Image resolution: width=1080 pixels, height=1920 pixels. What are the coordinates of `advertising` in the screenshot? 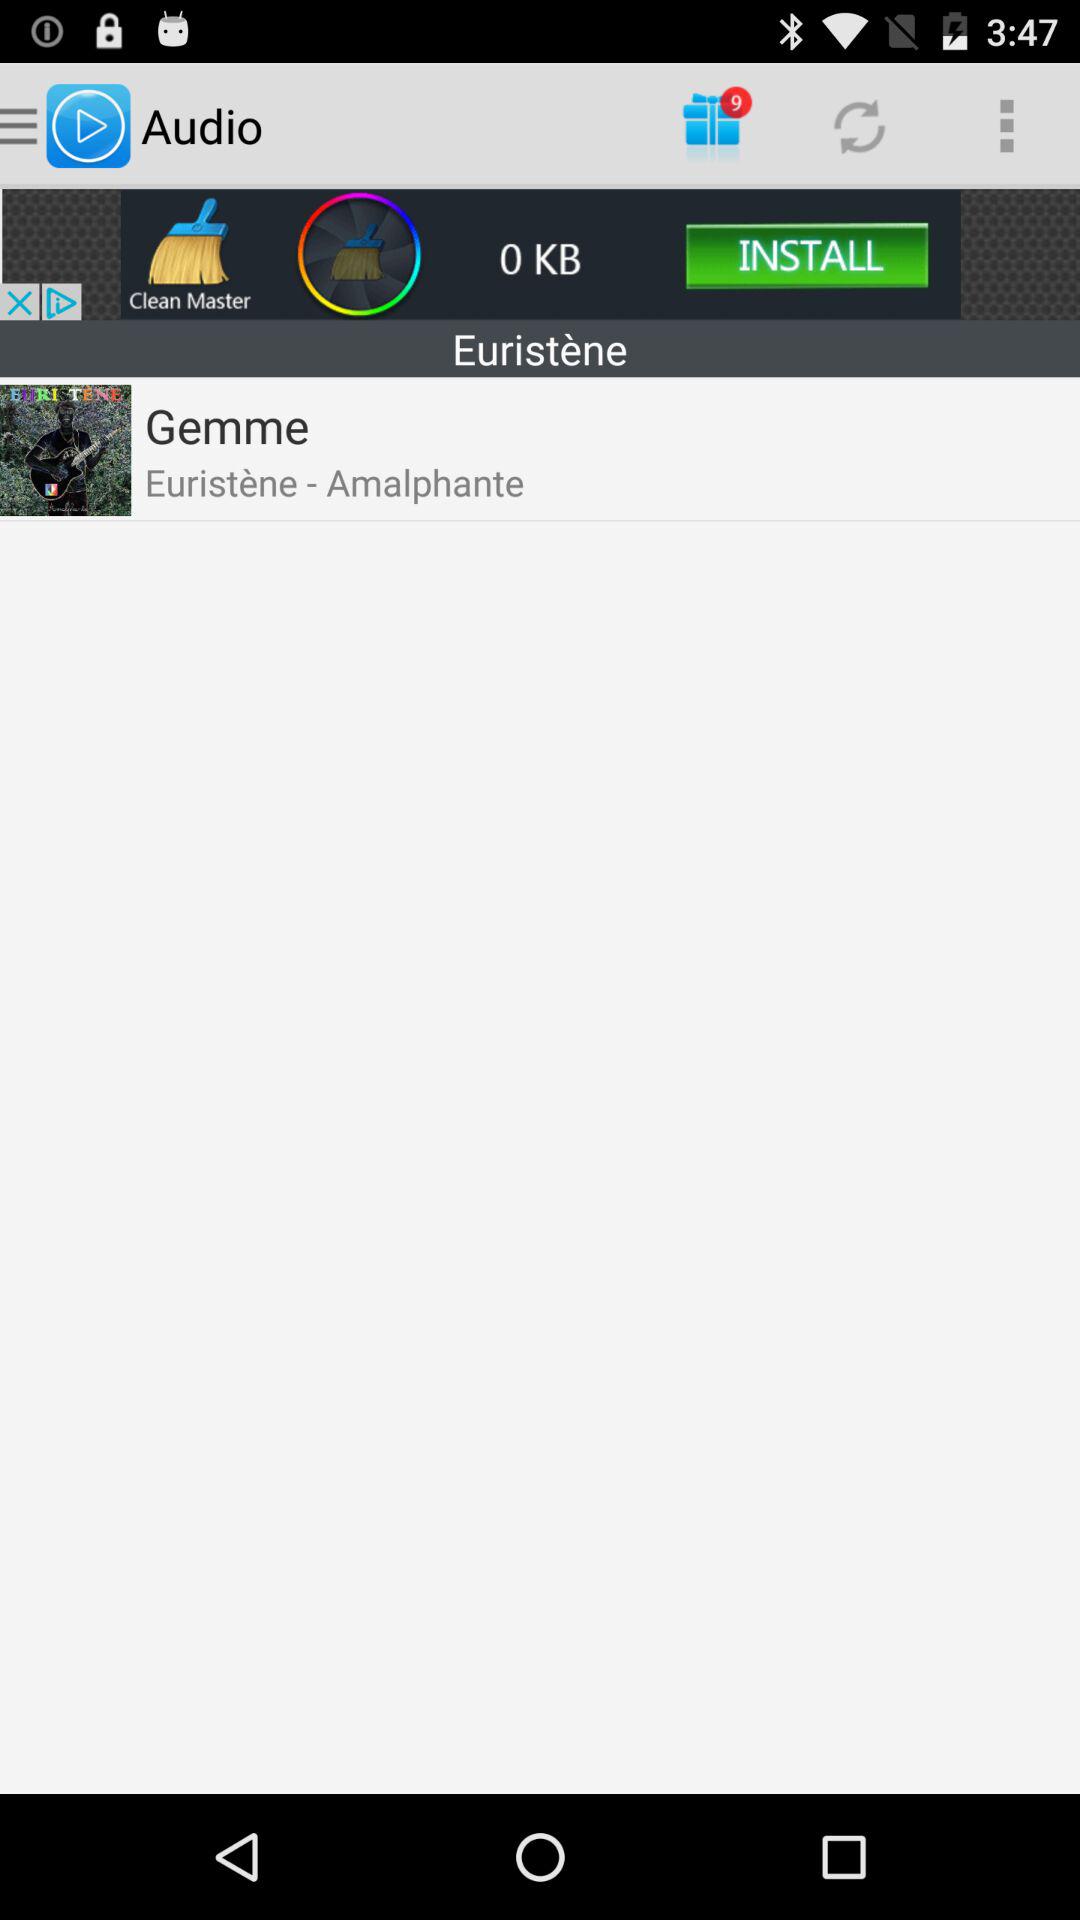 It's located at (540, 254).